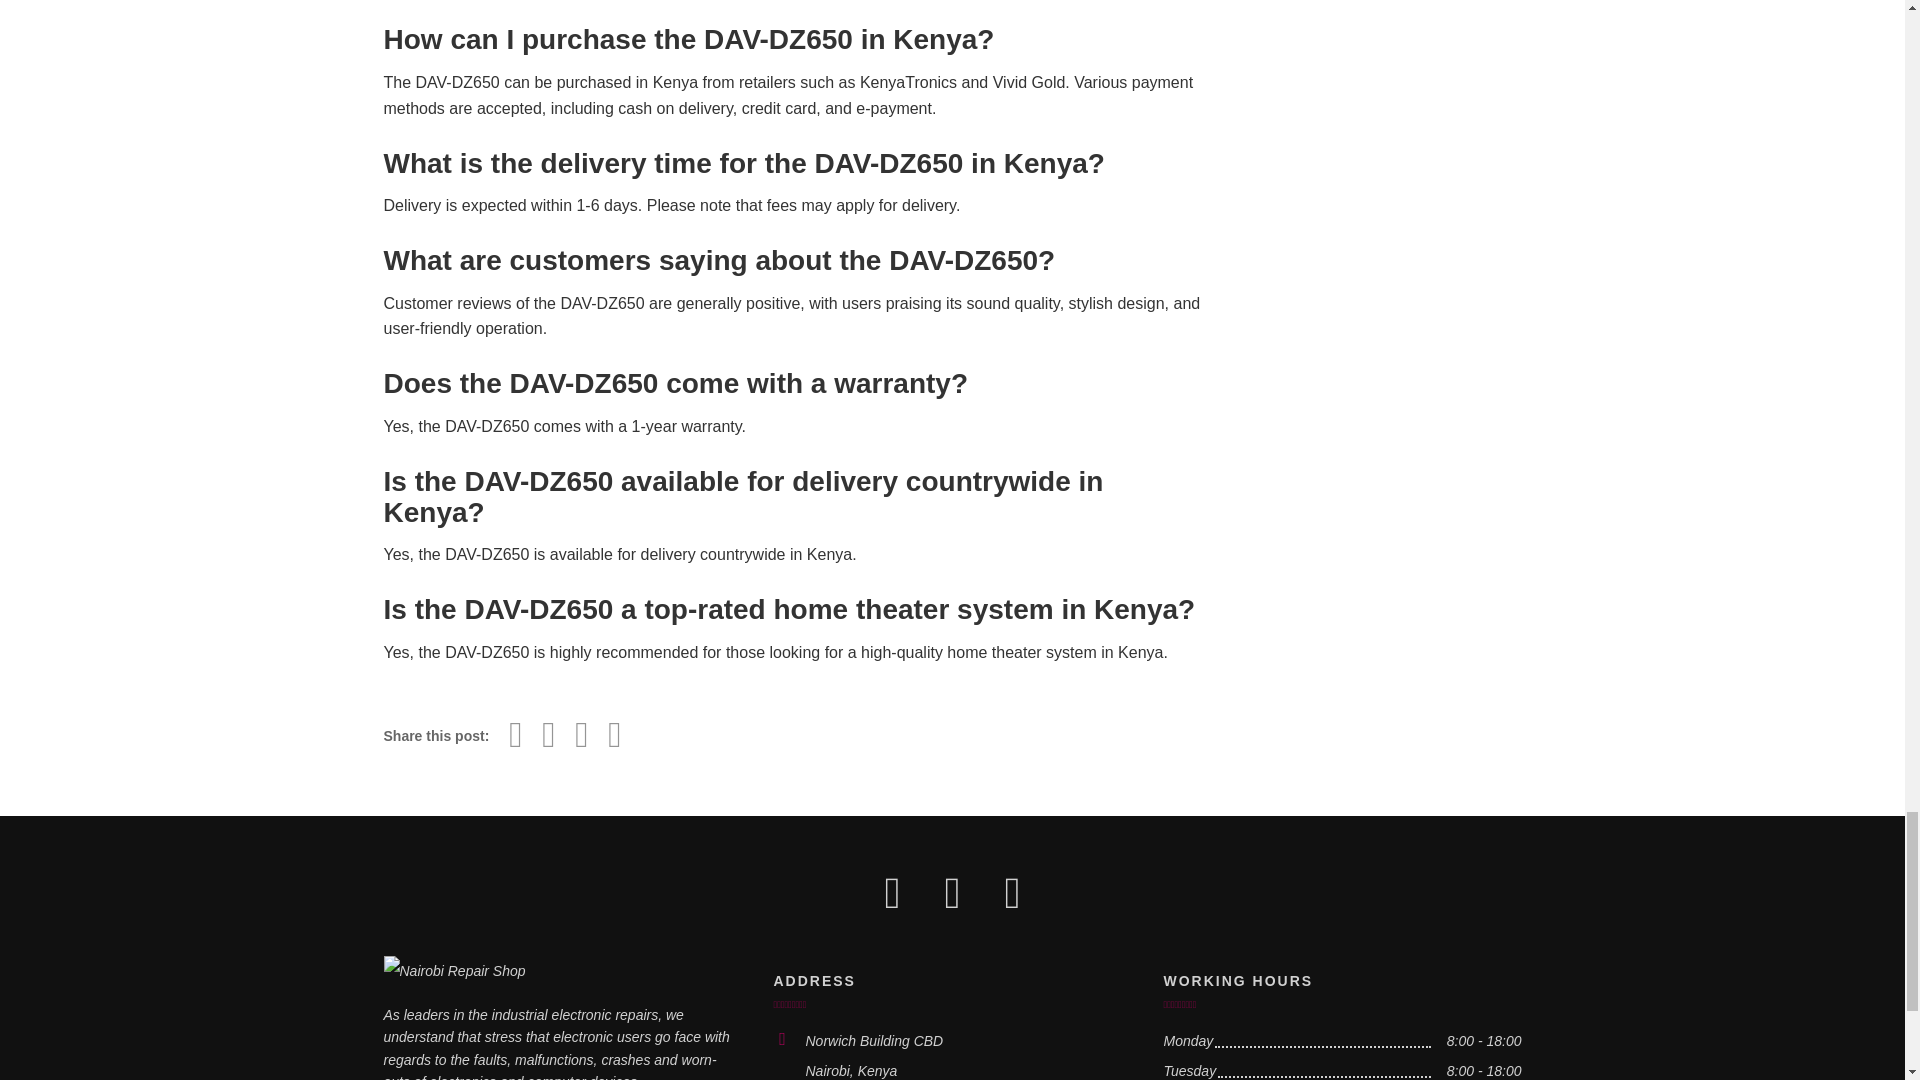 Image resolution: width=1920 pixels, height=1080 pixels. I want to click on Share on LinkedIn, so click(614, 734).